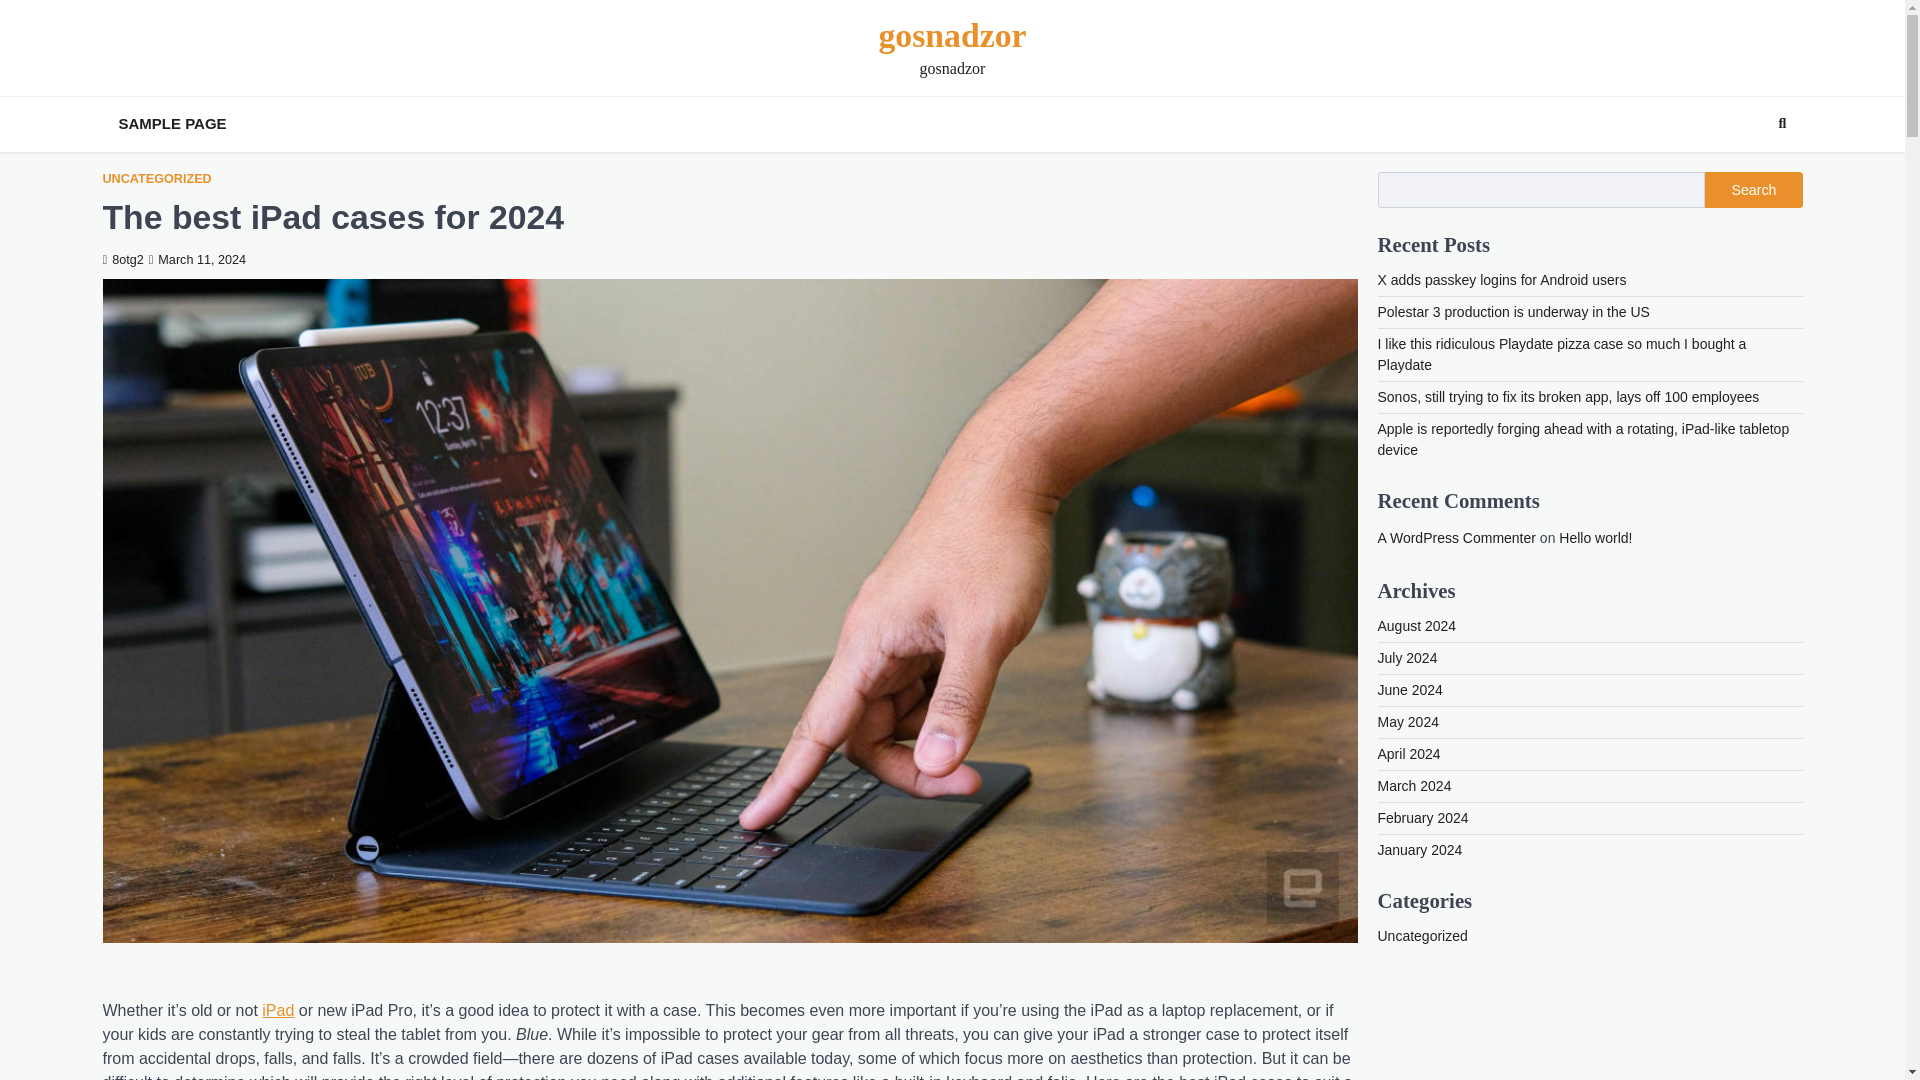 This screenshot has height=1080, width=1920. What do you see at coordinates (156, 178) in the screenshot?
I see `UNCATEGORIZED` at bounding box center [156, 178].